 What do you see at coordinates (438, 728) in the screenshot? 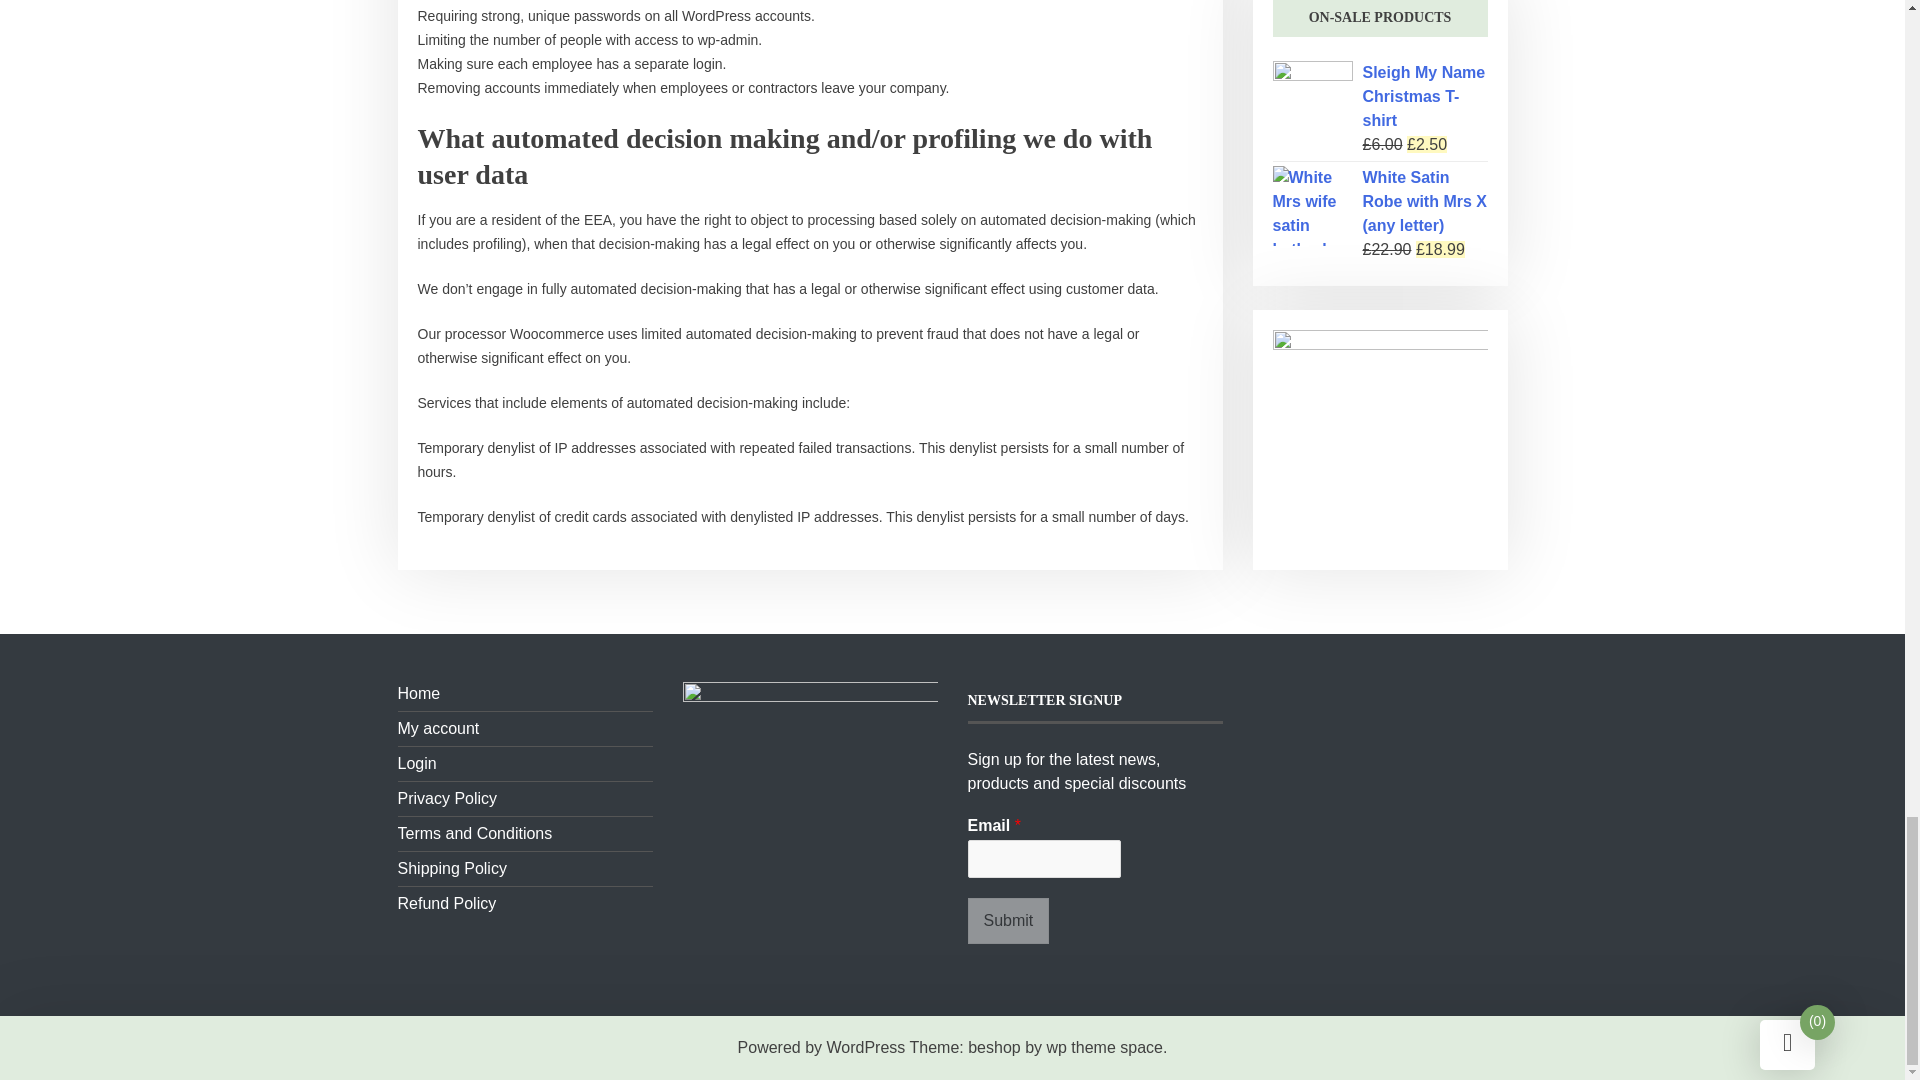
I see `My account` at bounding box center [438, 728].